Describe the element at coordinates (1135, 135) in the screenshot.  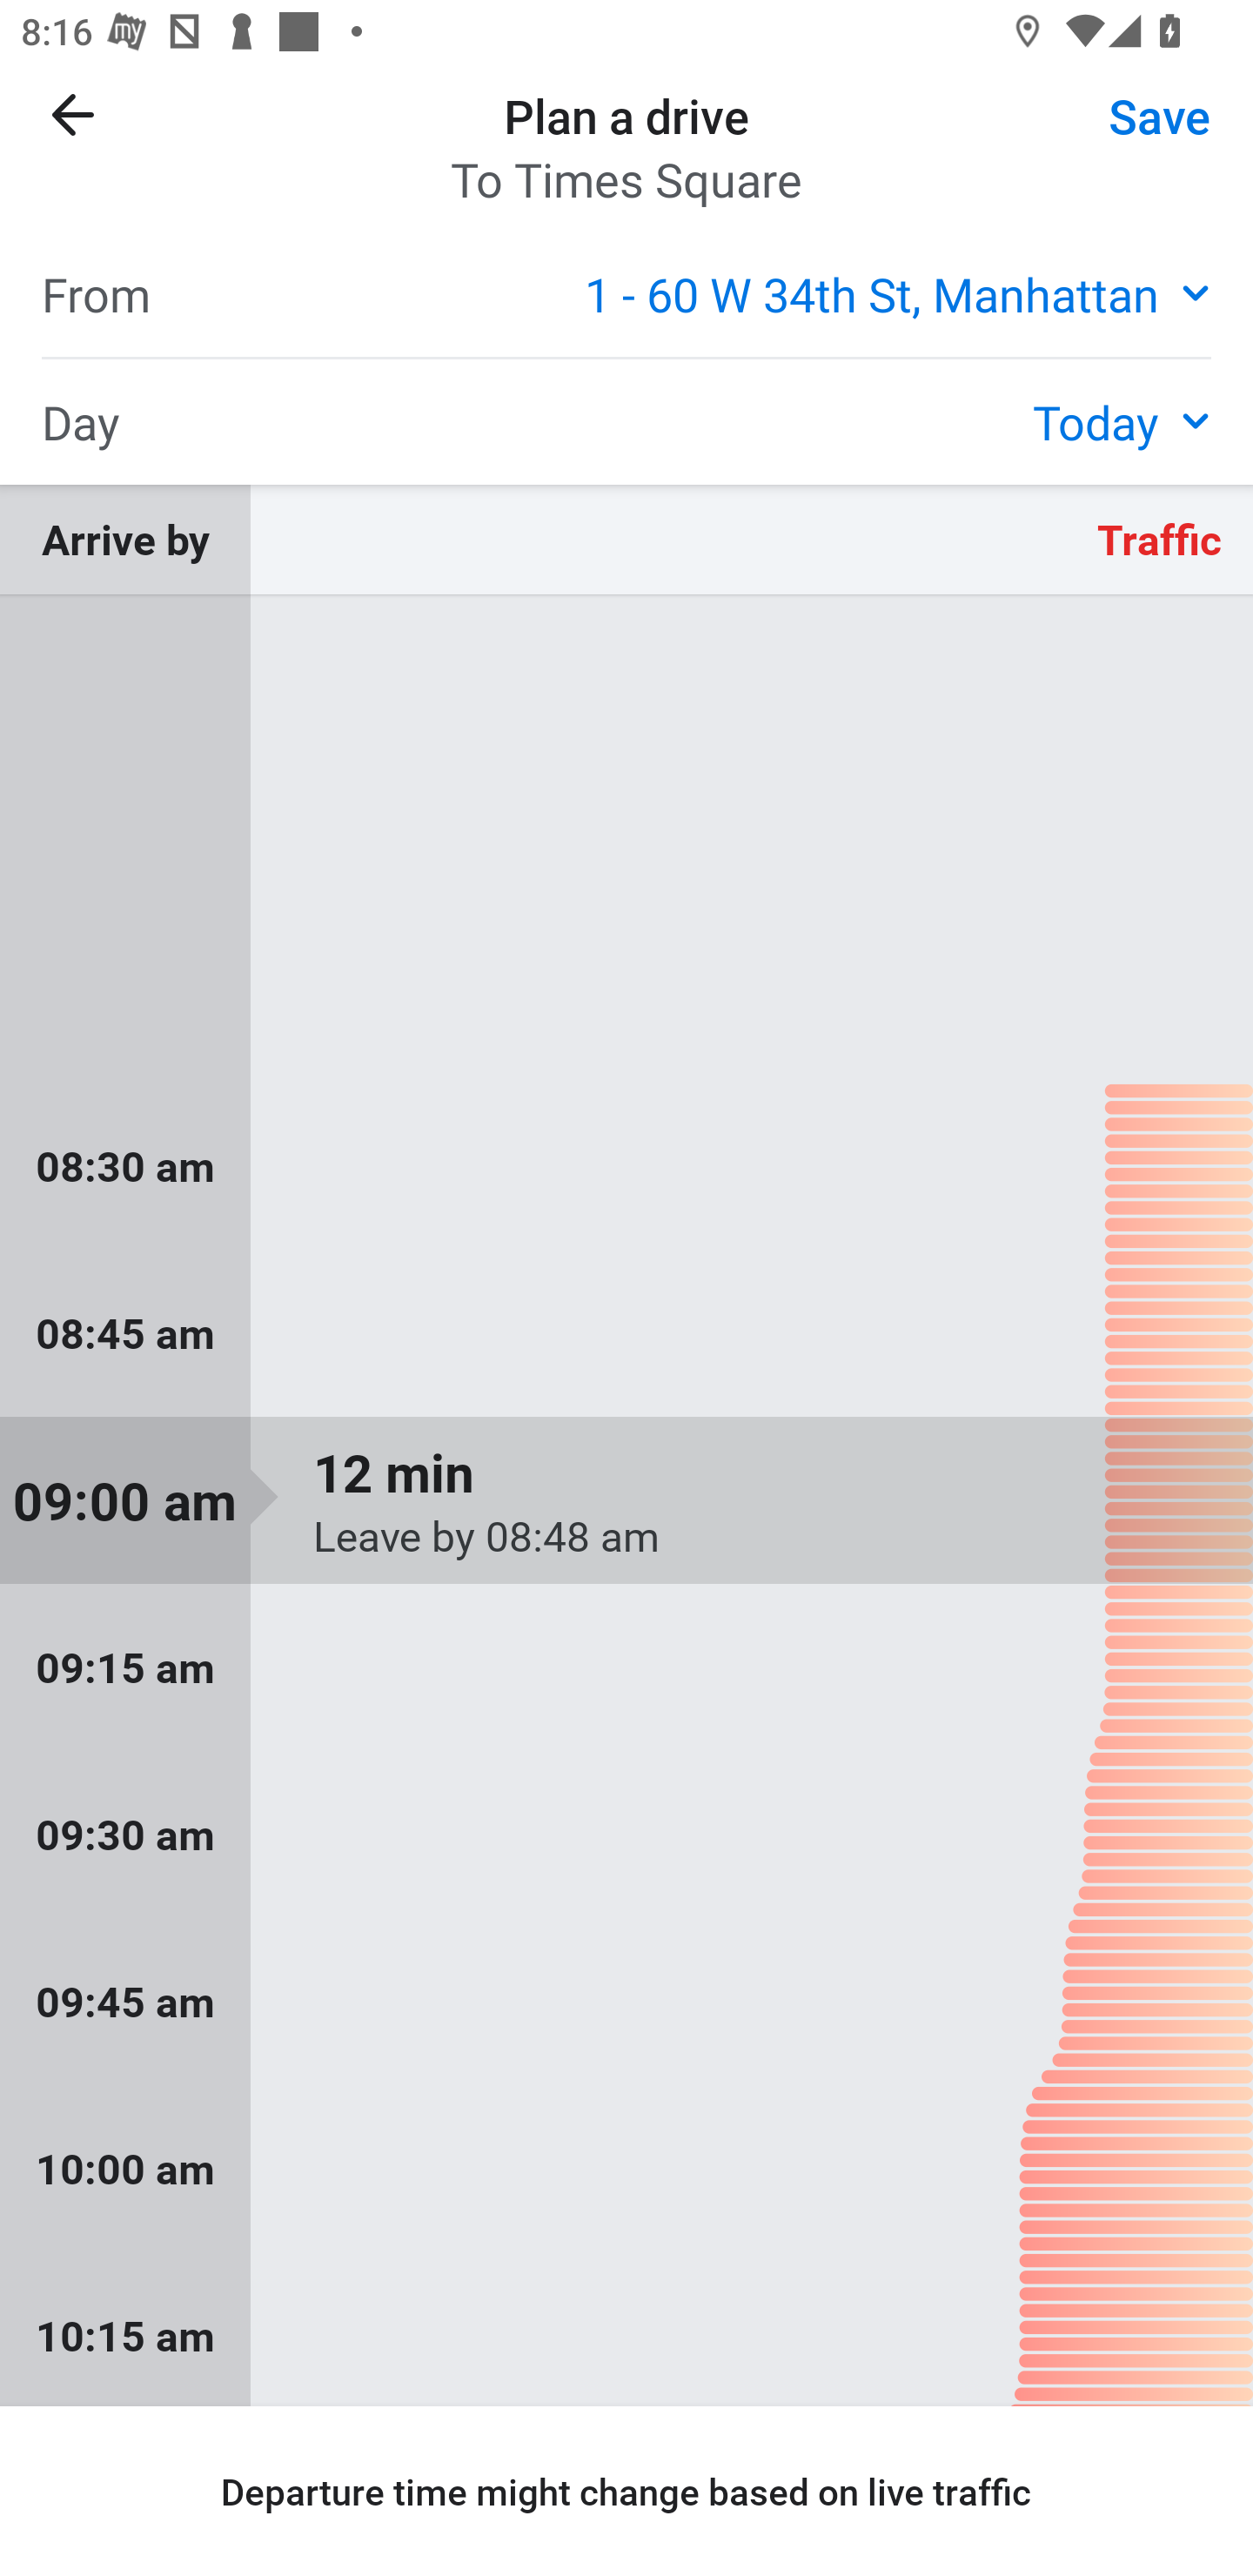
I see `Settings` at that location.